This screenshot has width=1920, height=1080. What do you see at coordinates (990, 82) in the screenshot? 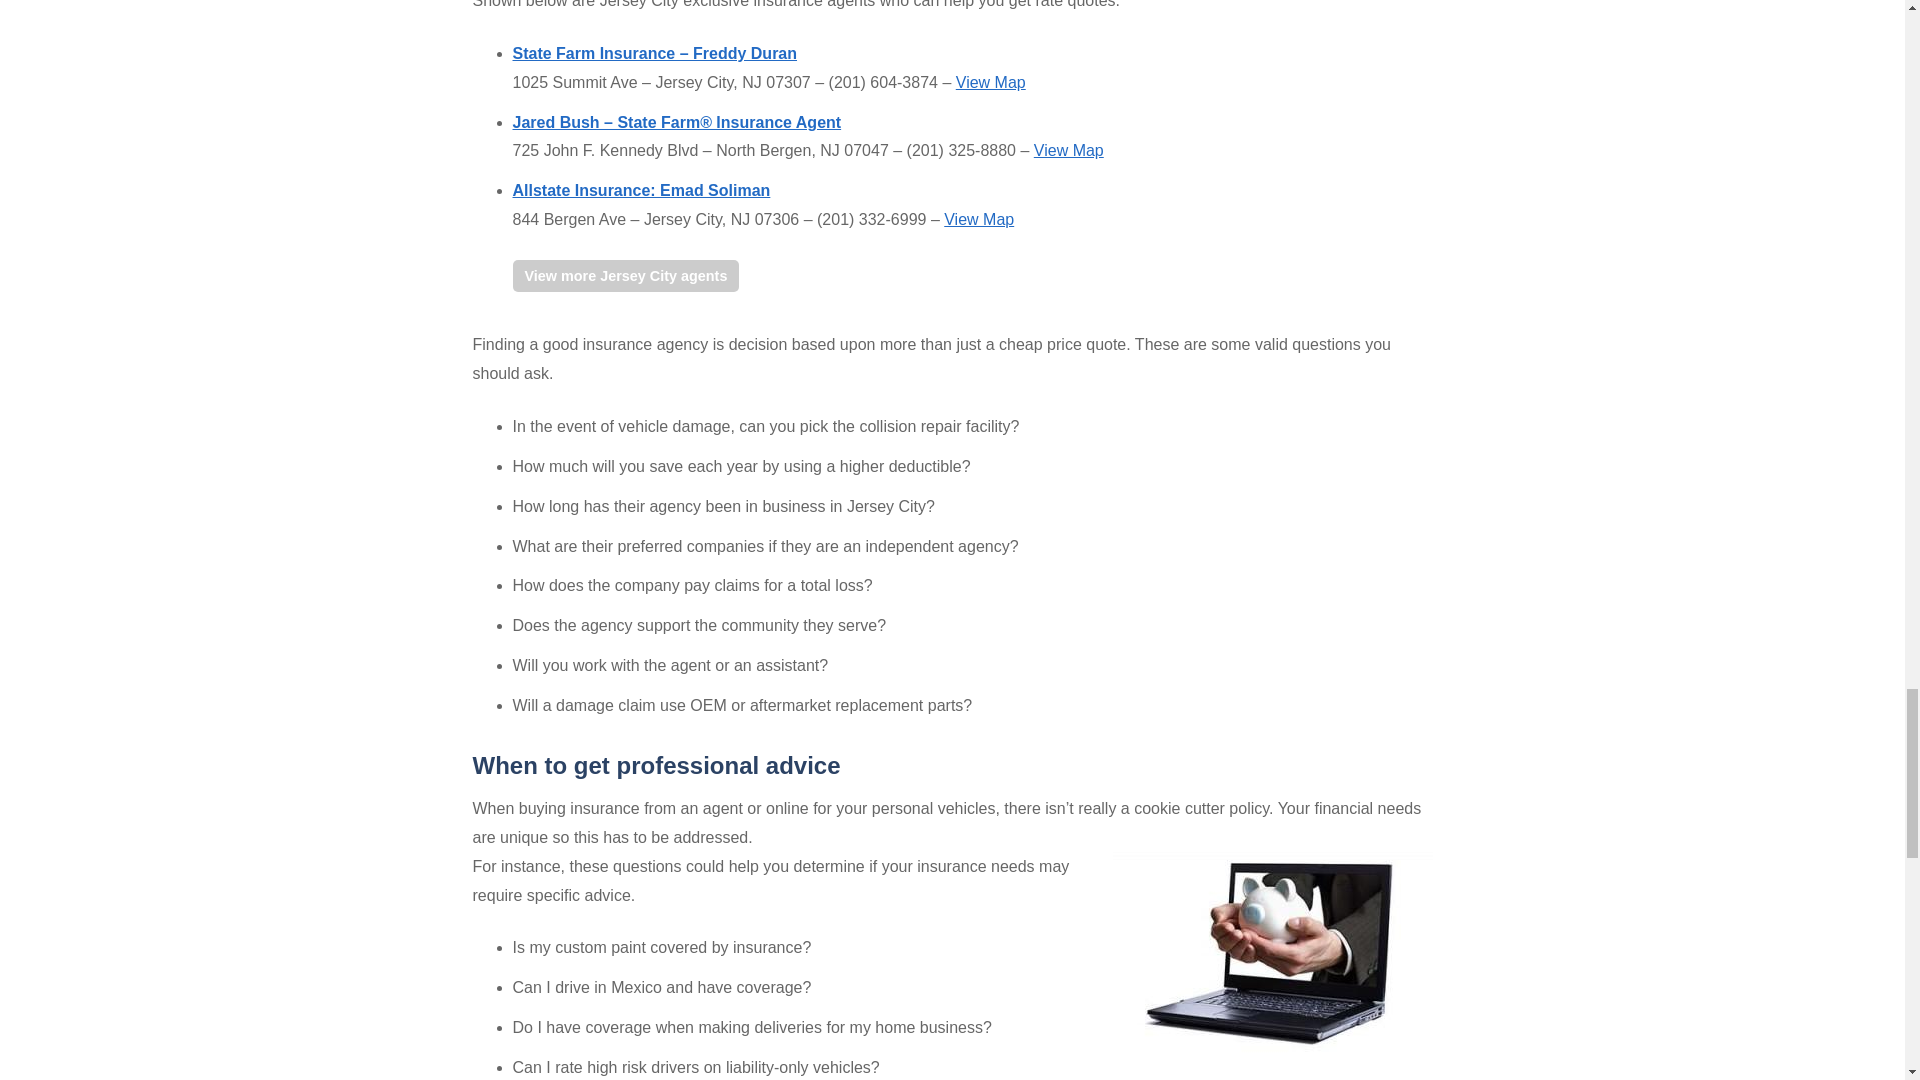
I see `View Map` at bounding box center [990, 82].